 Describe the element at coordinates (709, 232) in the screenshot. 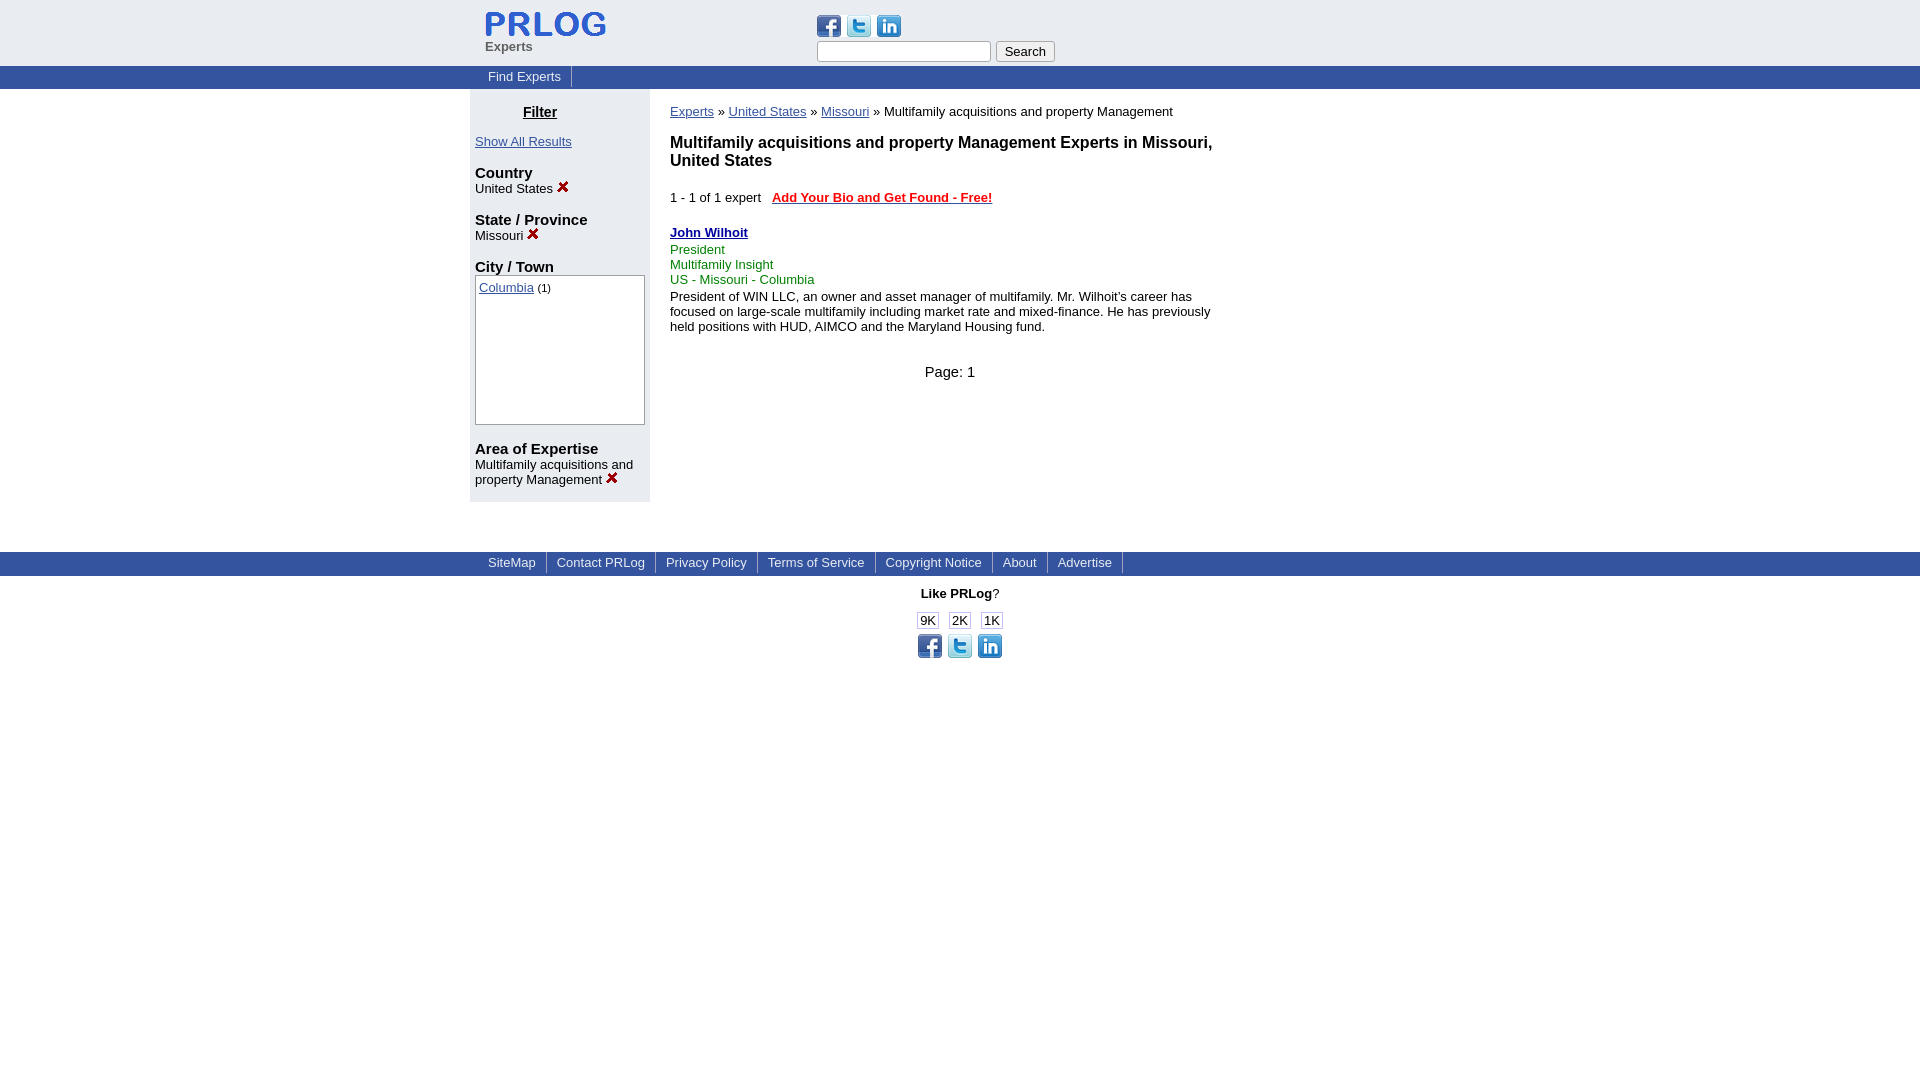

I see `John Wilhoit` at that location.